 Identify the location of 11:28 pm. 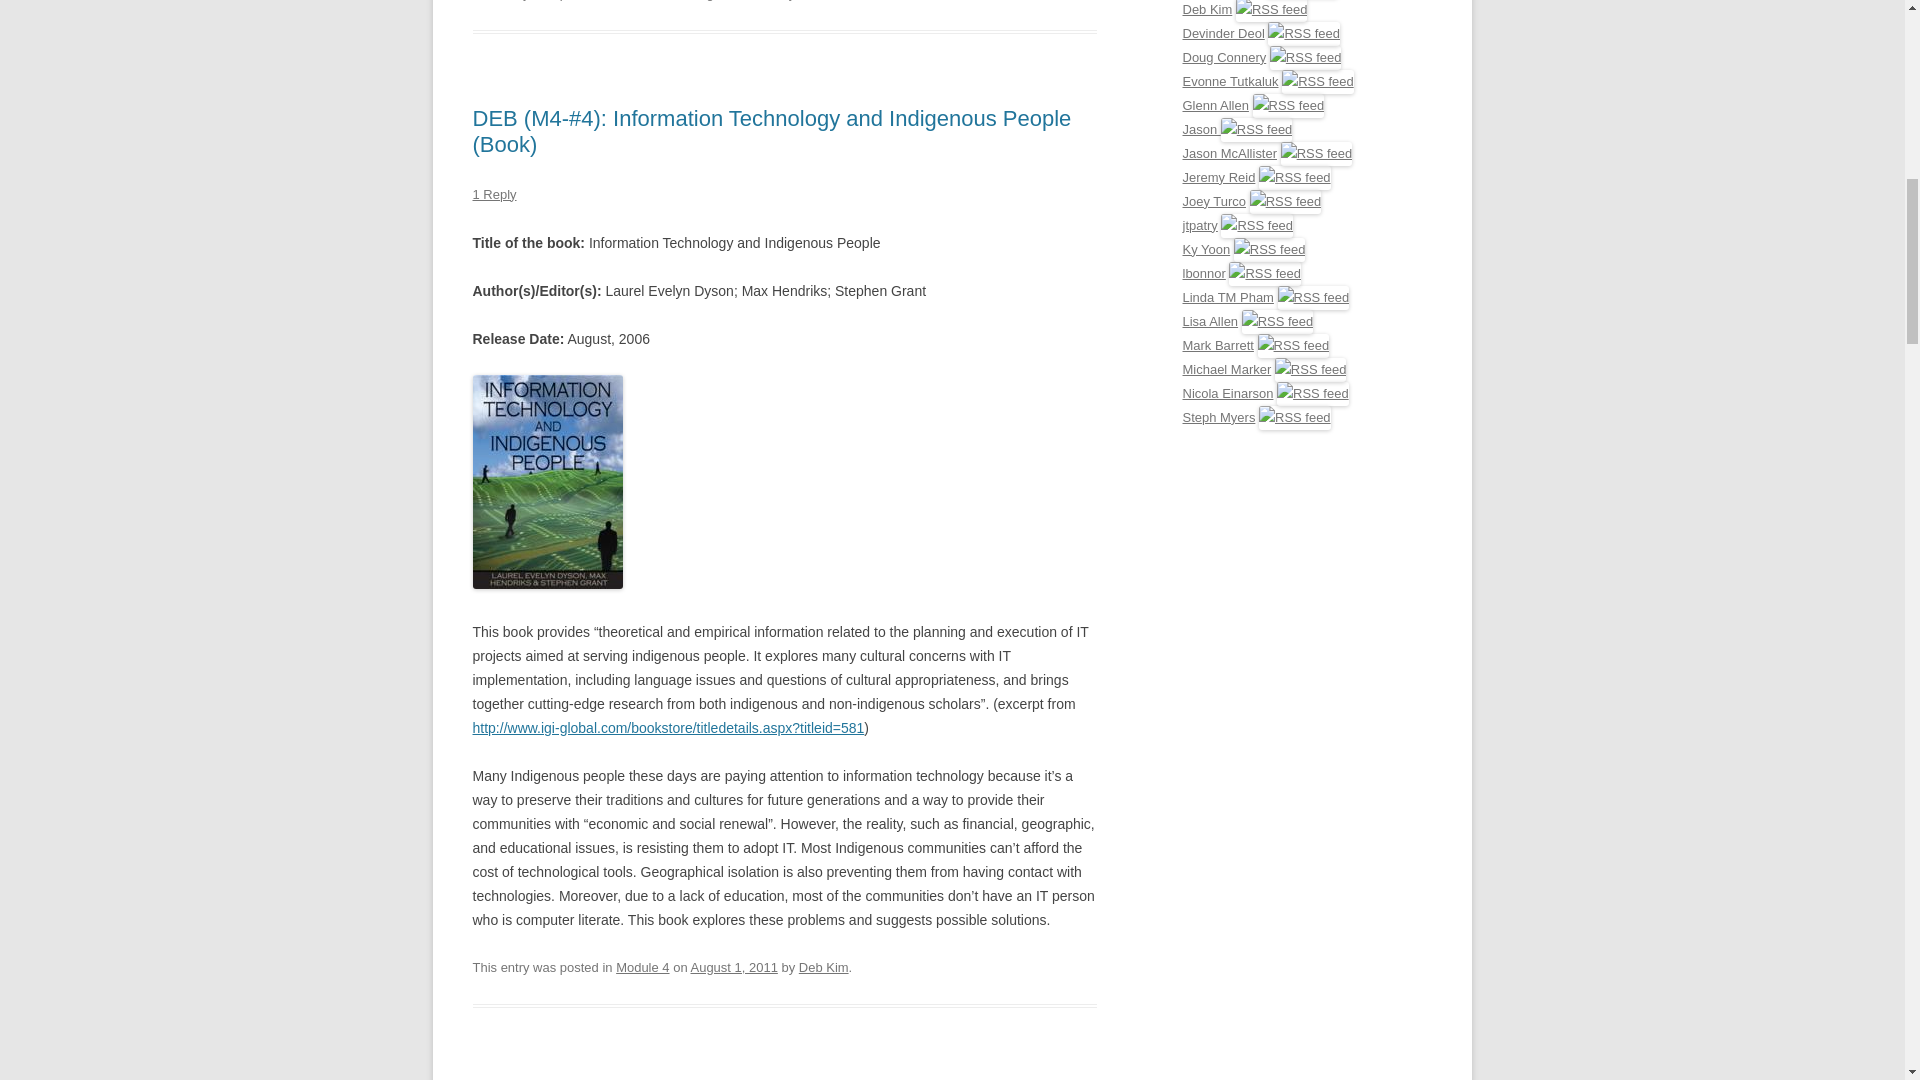
(733, 0).